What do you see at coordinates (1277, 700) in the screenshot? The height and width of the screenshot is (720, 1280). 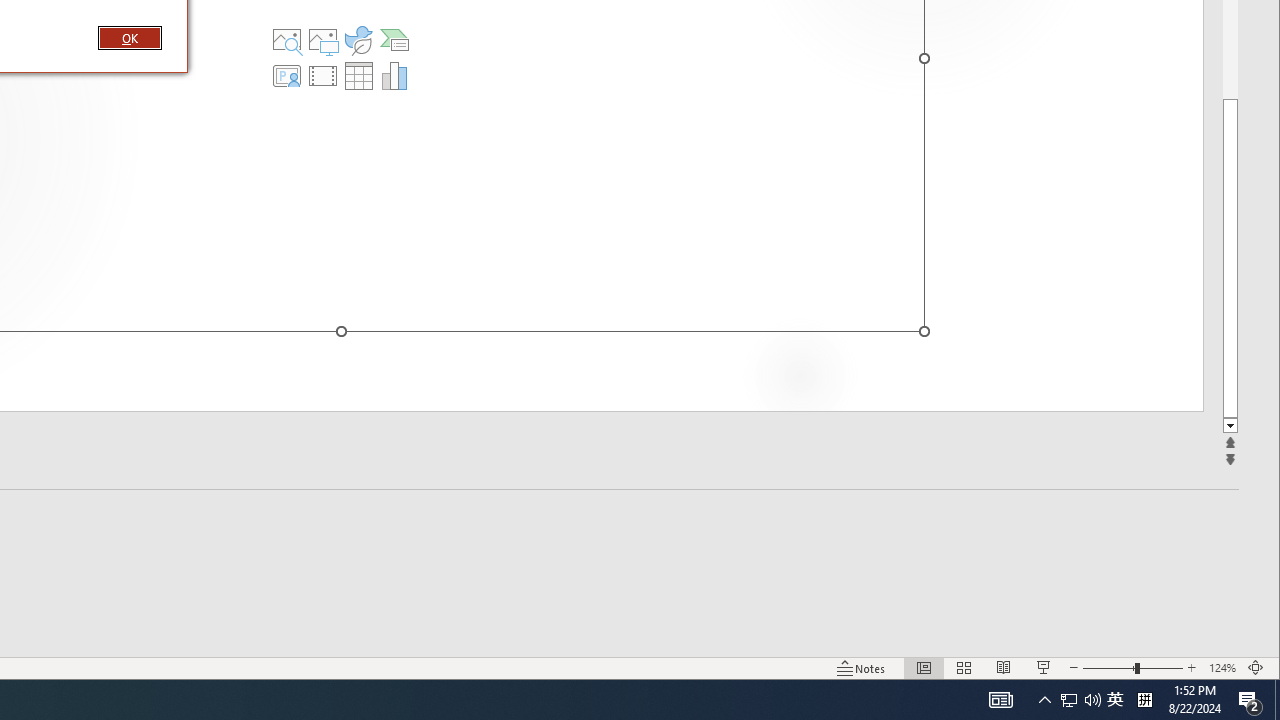 I see `Show desktop` at bounding box center [1277, 700].